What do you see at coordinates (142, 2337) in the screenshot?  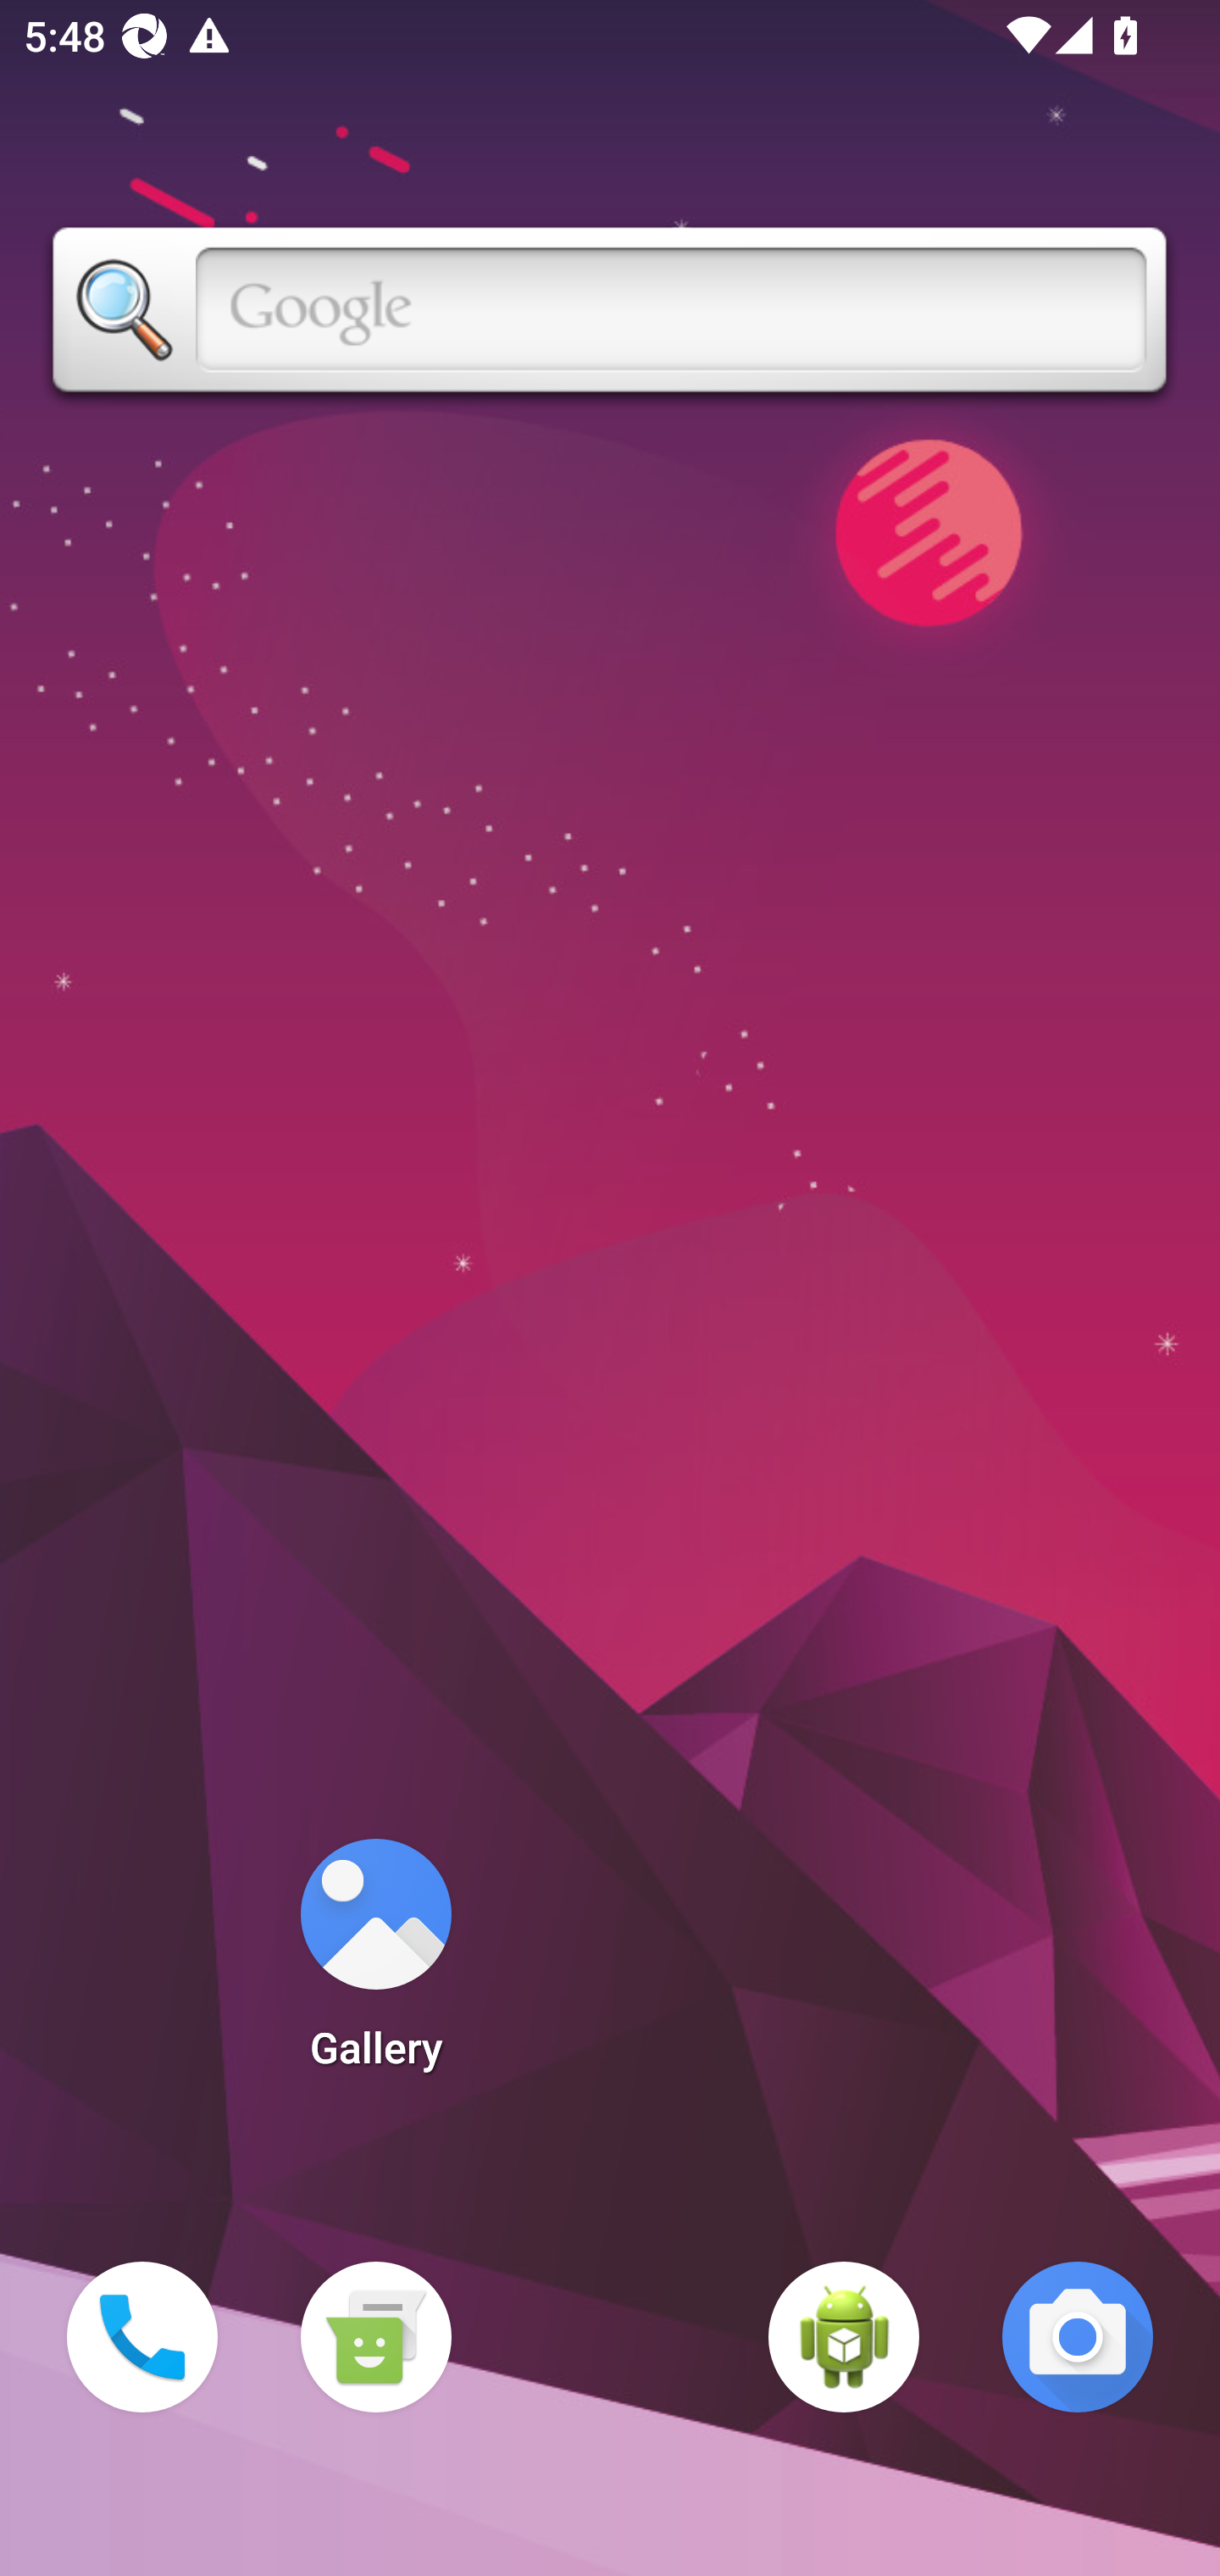 I see `Phone` at bounding box center [142, 2337].